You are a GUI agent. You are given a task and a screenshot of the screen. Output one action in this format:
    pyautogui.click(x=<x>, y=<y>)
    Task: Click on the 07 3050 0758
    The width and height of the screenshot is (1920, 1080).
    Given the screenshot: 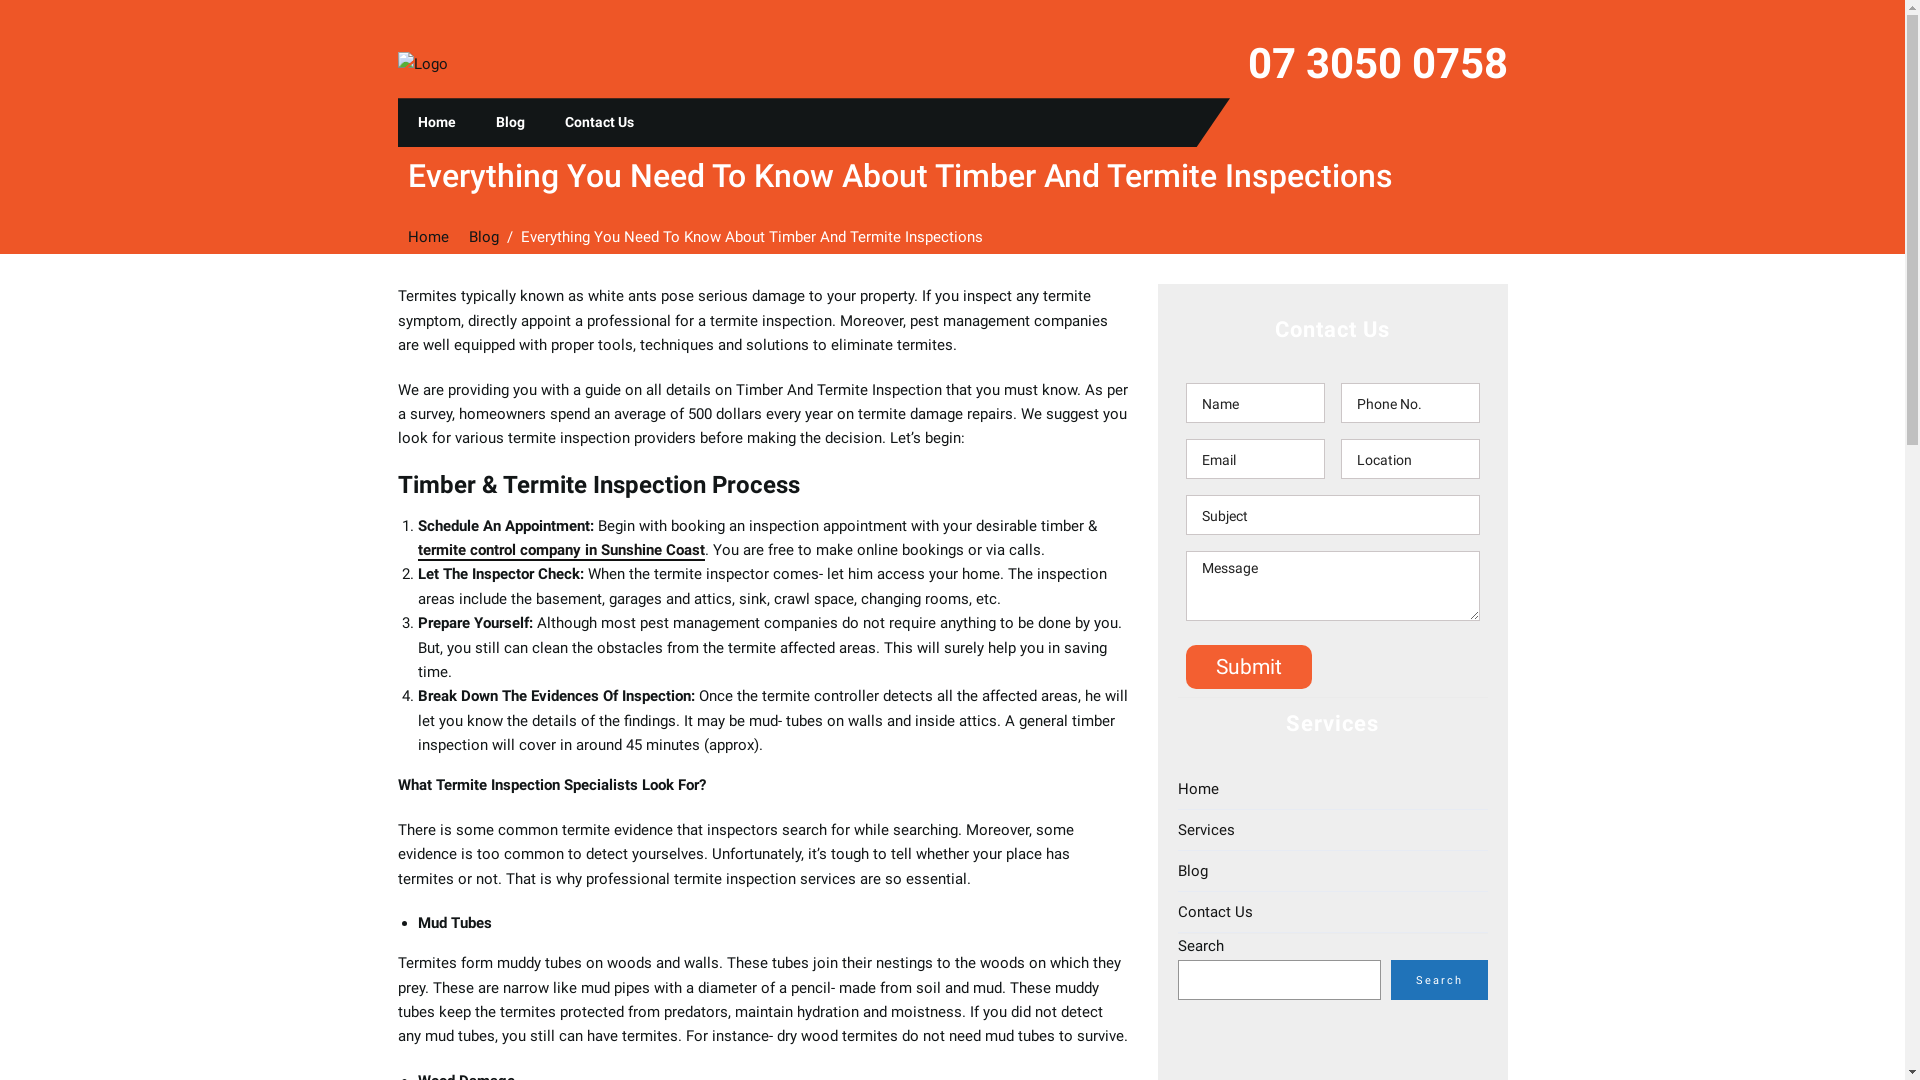 What is the action you would take?
    pyautogui.click(x=1378, y=64)
    